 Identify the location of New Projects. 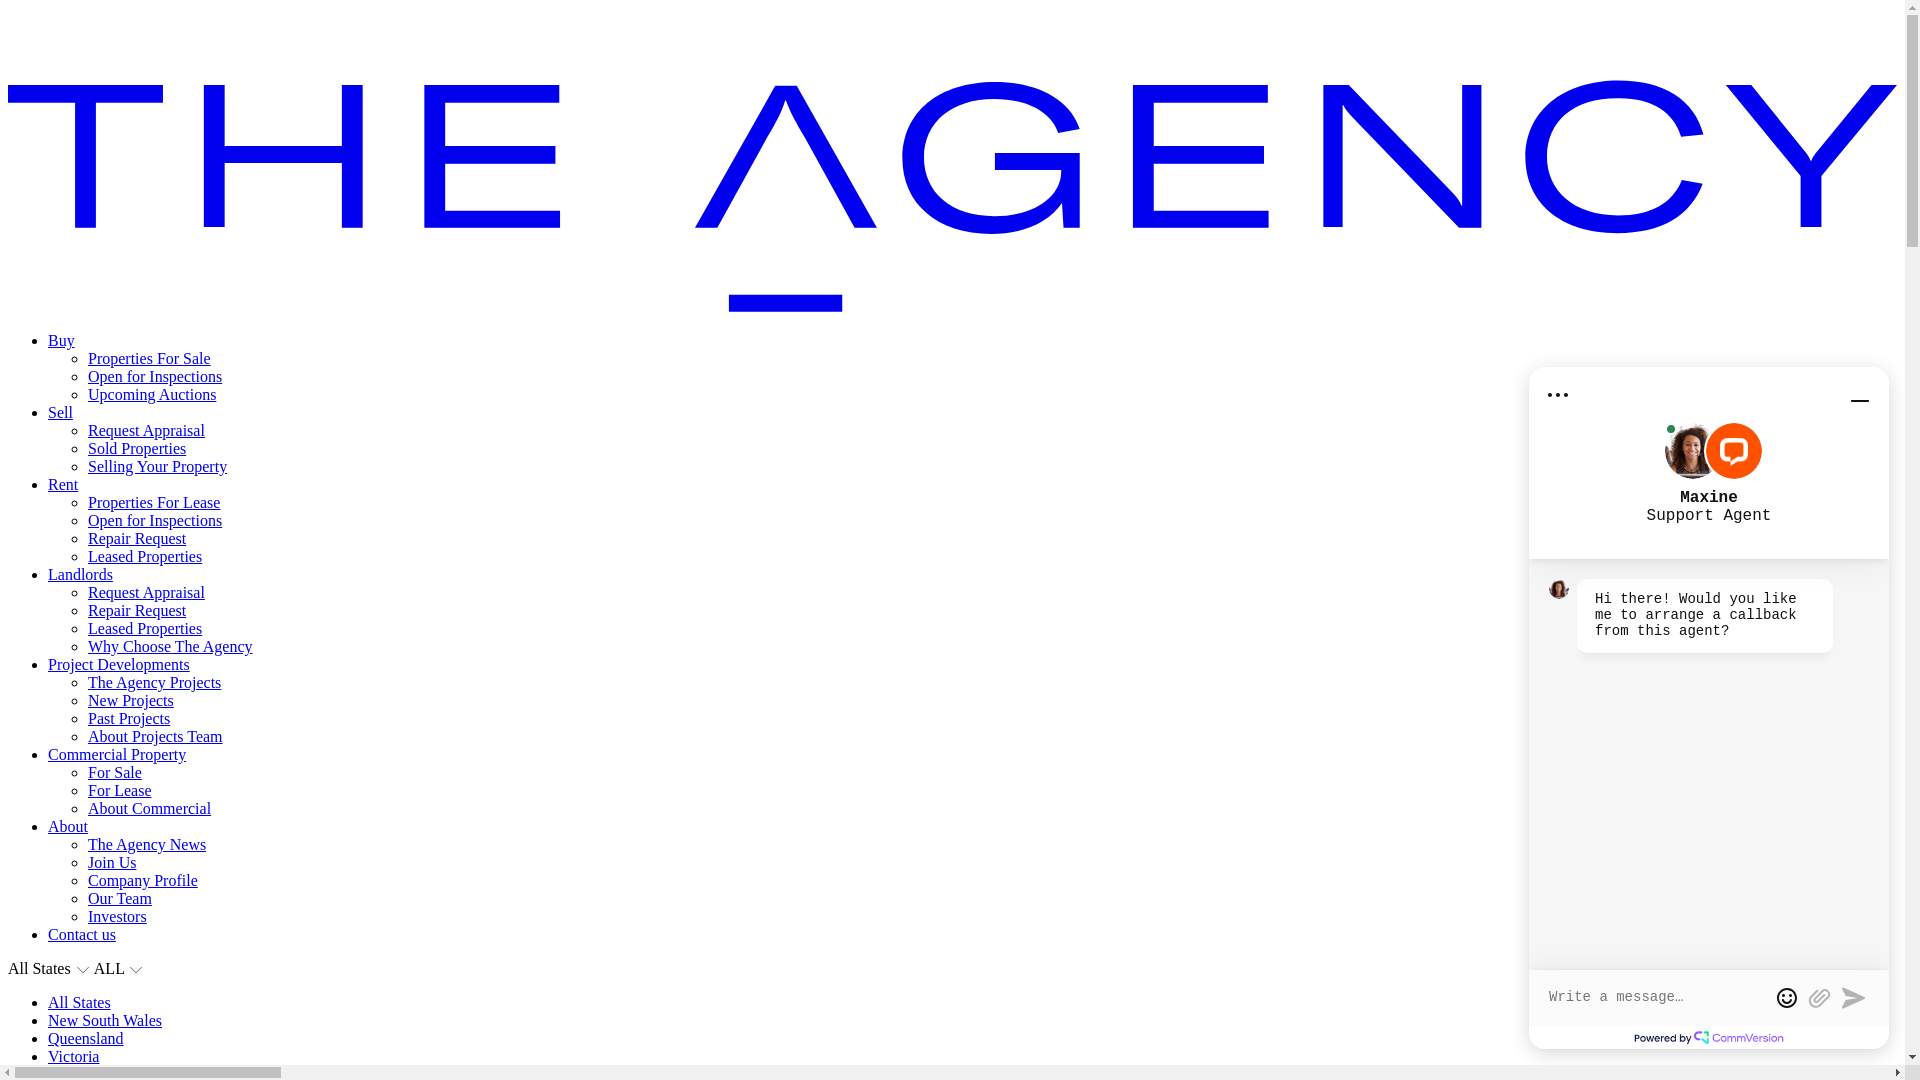
(131, 700).